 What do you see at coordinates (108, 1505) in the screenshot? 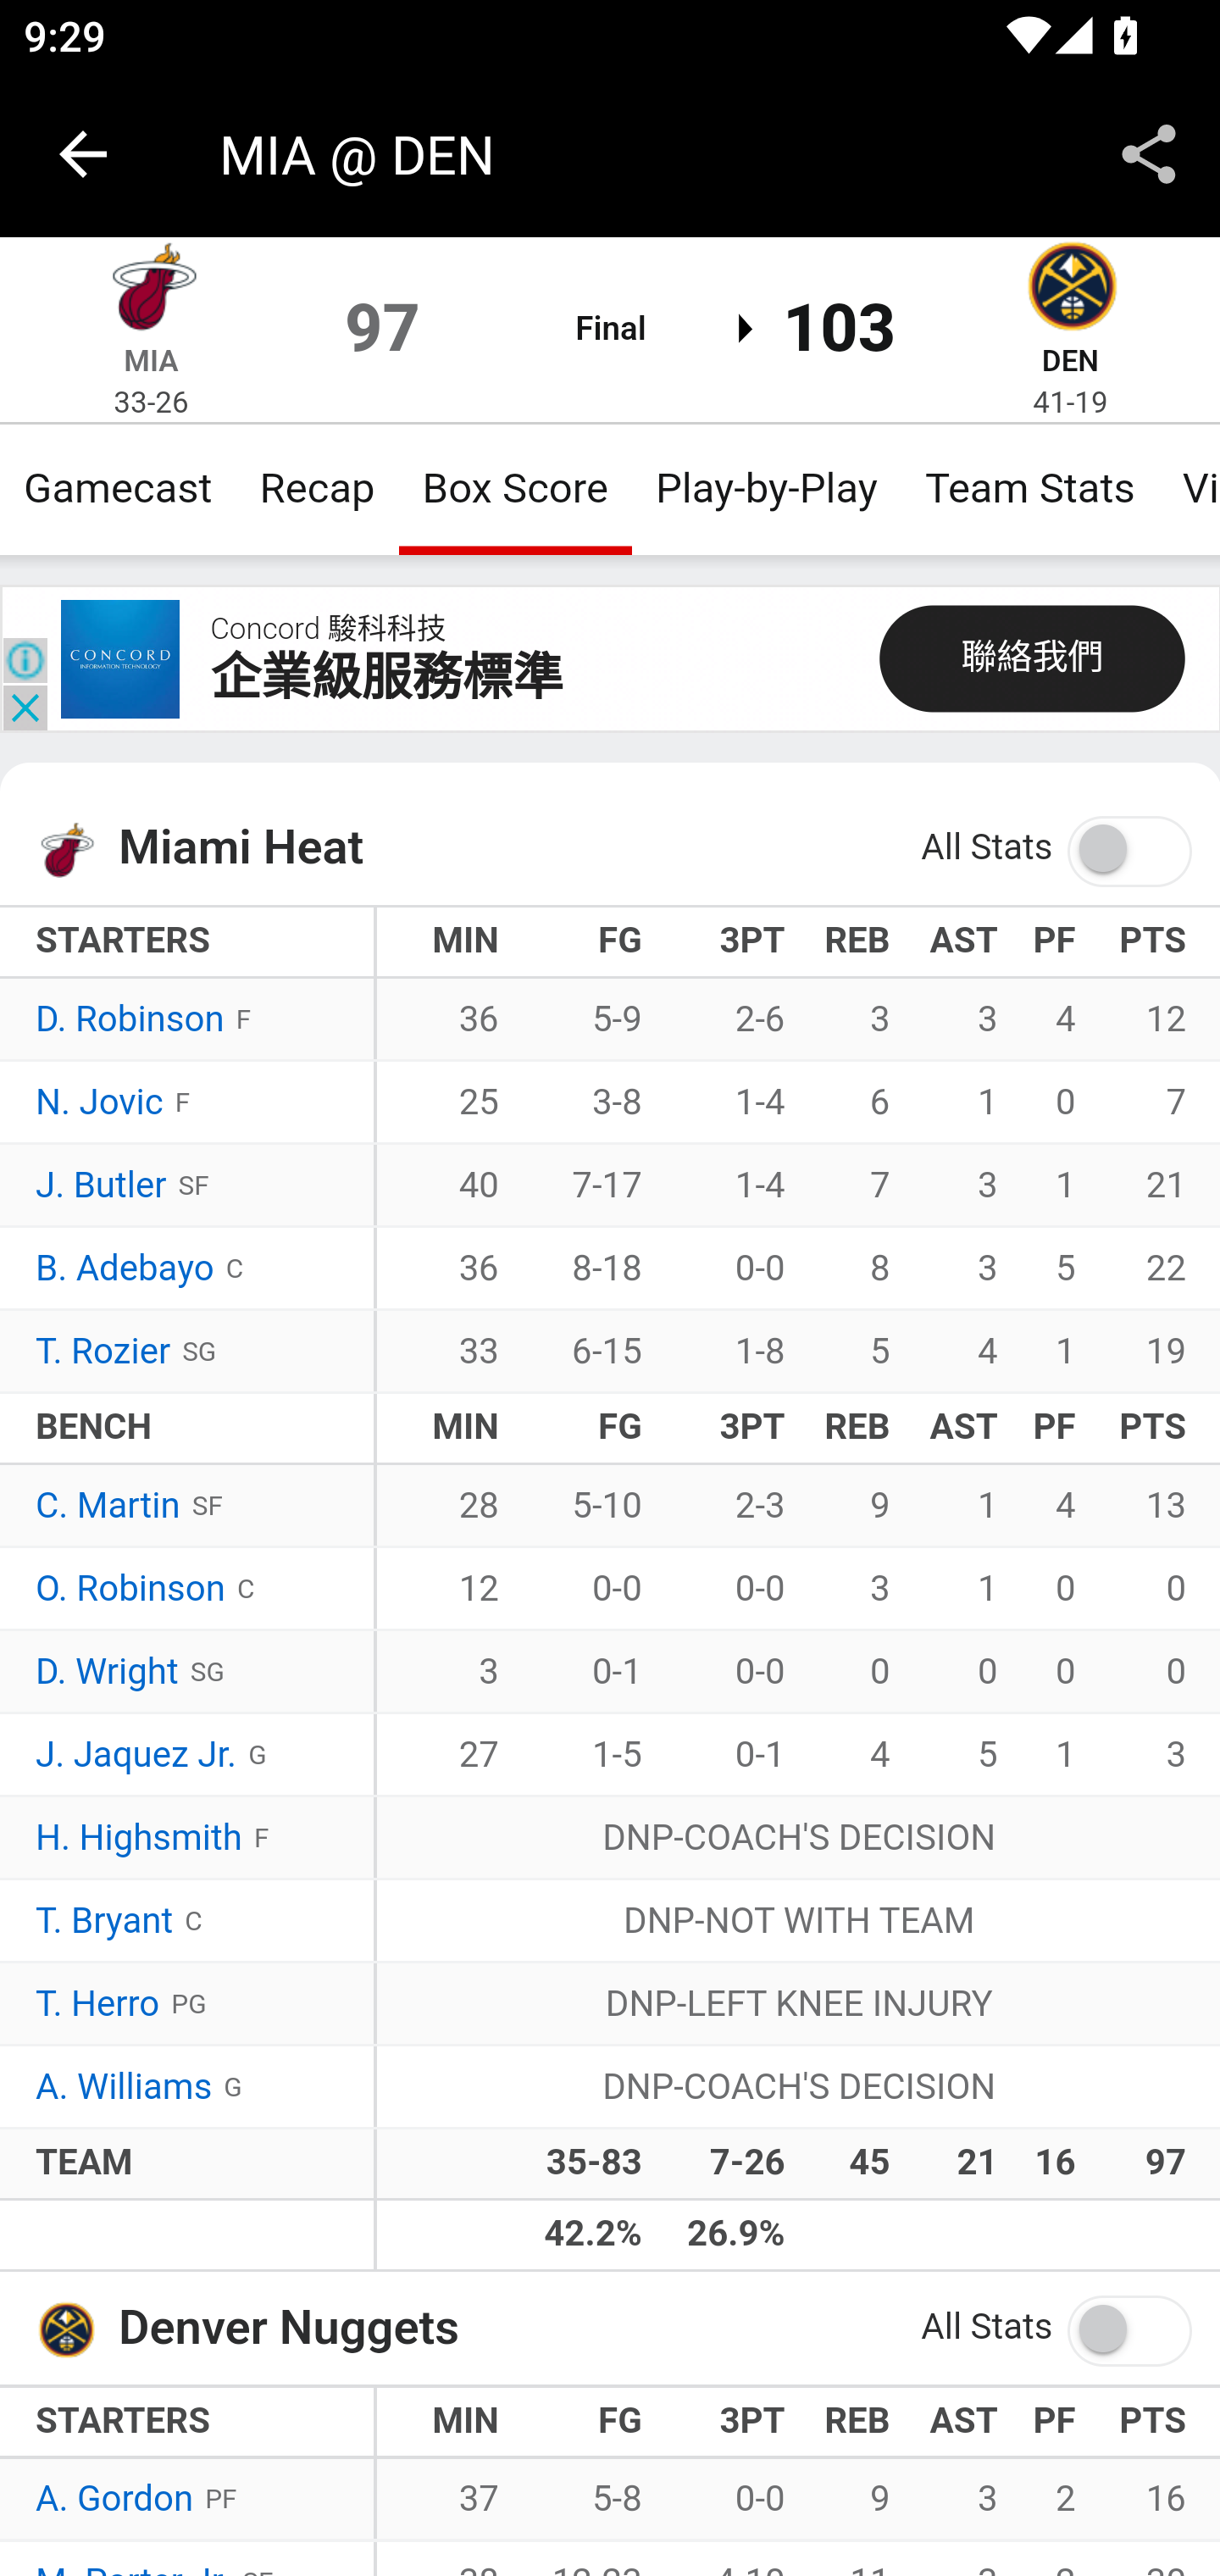
I see `C. Martin` at bounding box center [108, 1505].